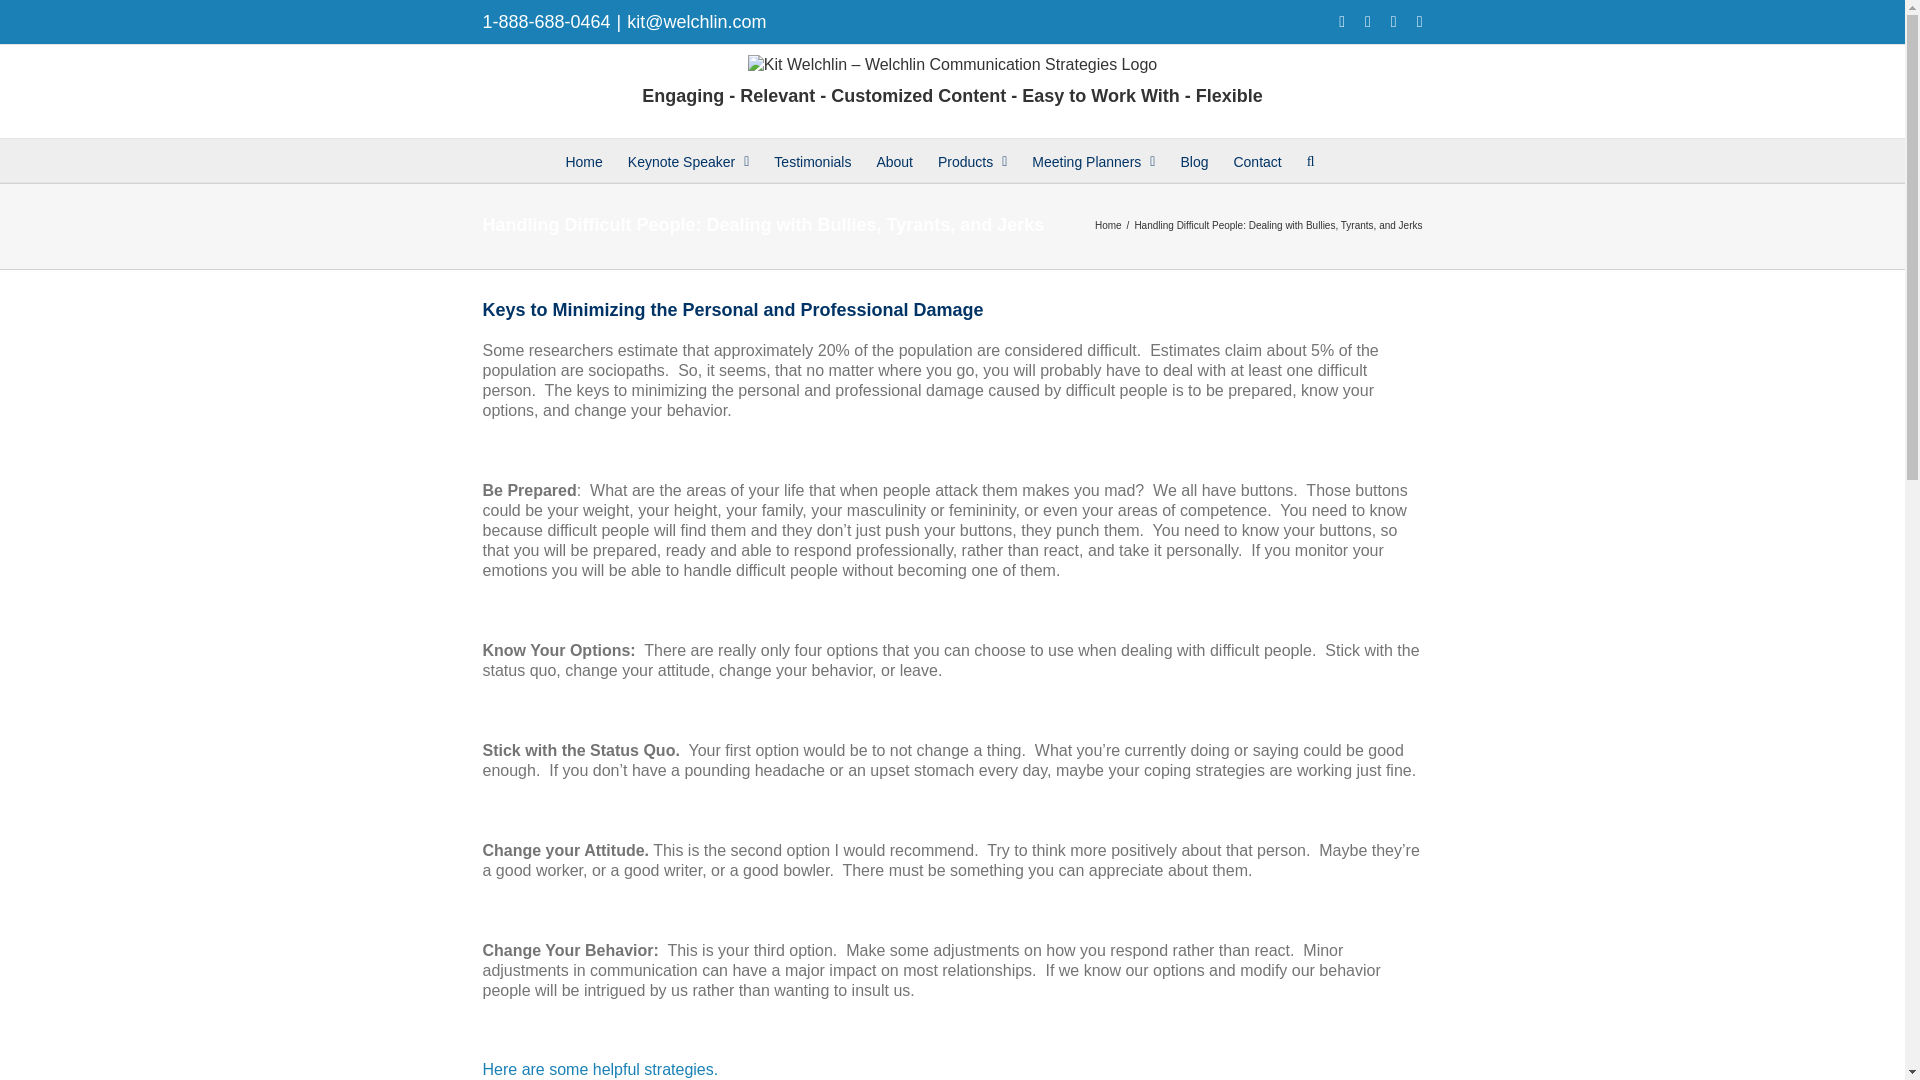  I want to click on Home, so click(583, 160).